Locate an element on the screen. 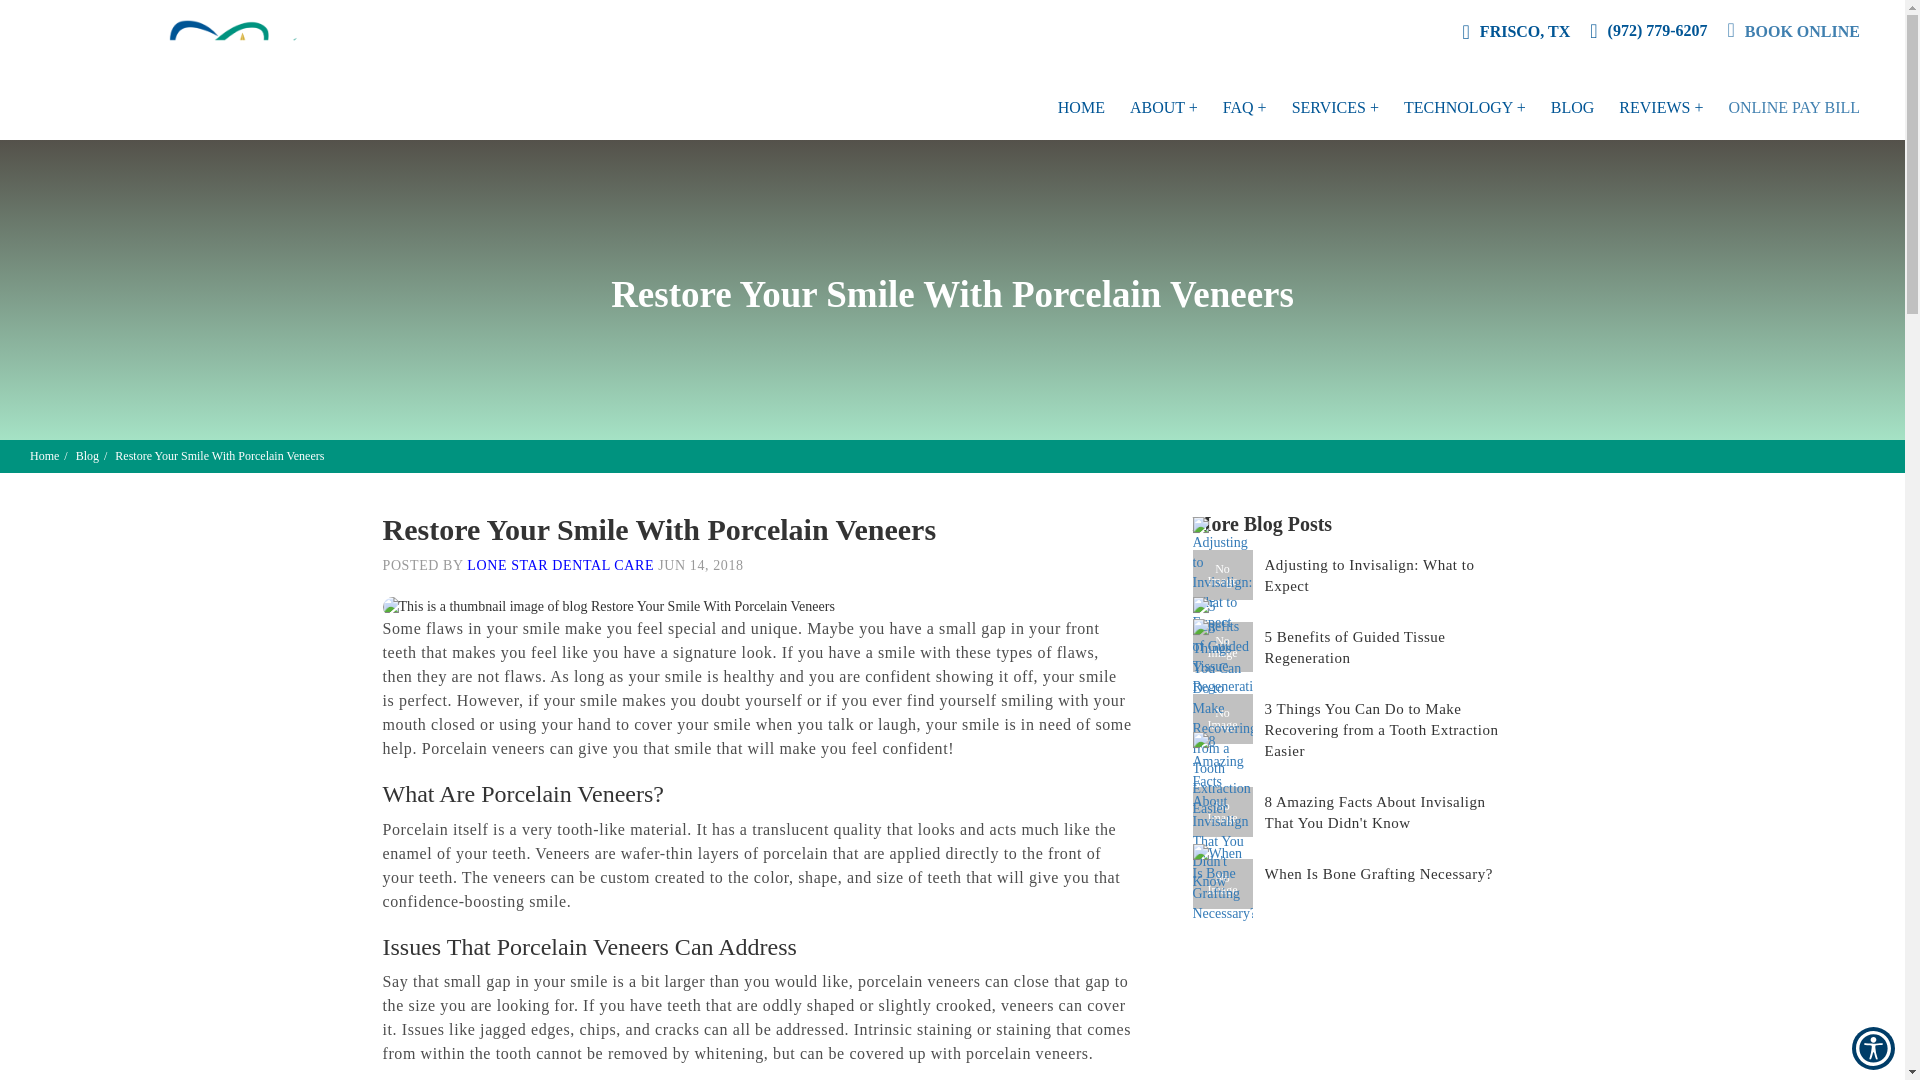 The height and width of the screenshot is (1080, 1920). User way accessibility widget icon is located at coordinates (1874, 1048).